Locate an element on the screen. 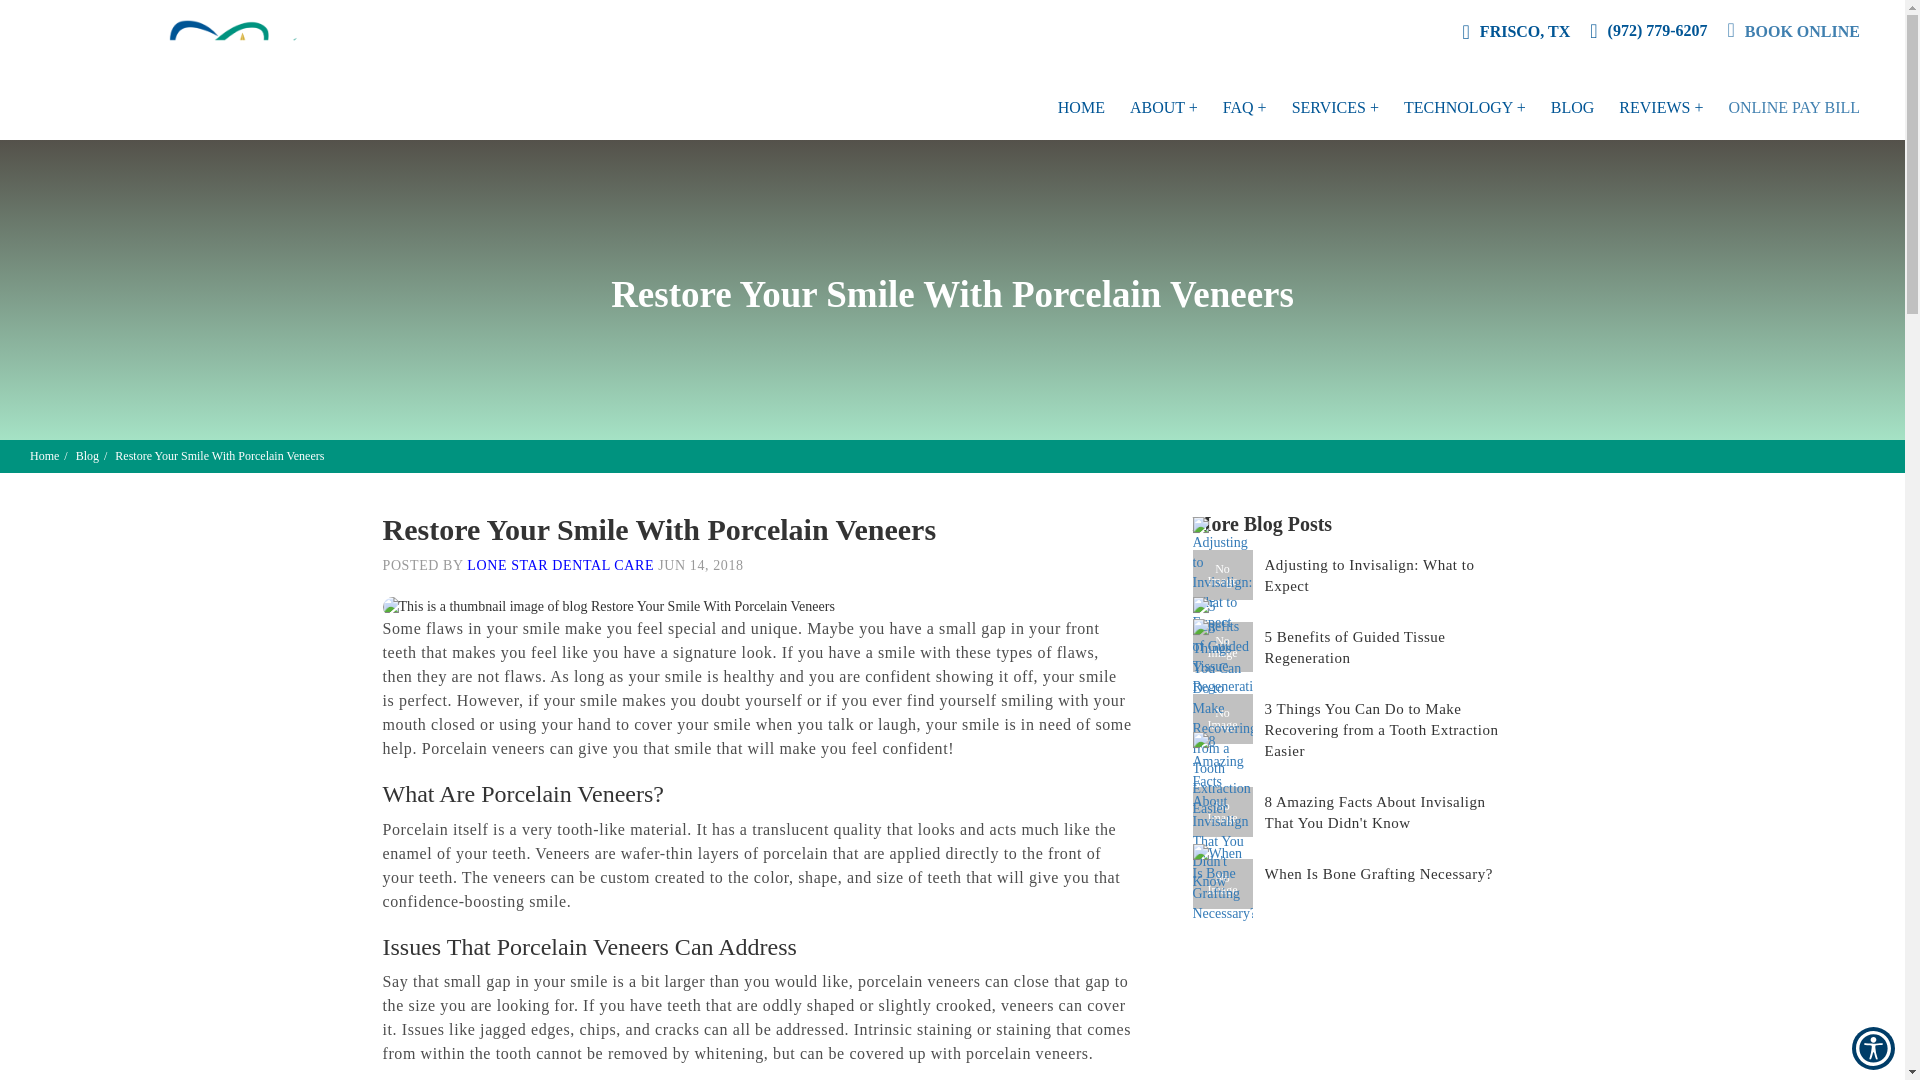 The height and width of the screenshot is (1080, 1920). User way accessibility widget icon is located at coordinates (1874, 1048).